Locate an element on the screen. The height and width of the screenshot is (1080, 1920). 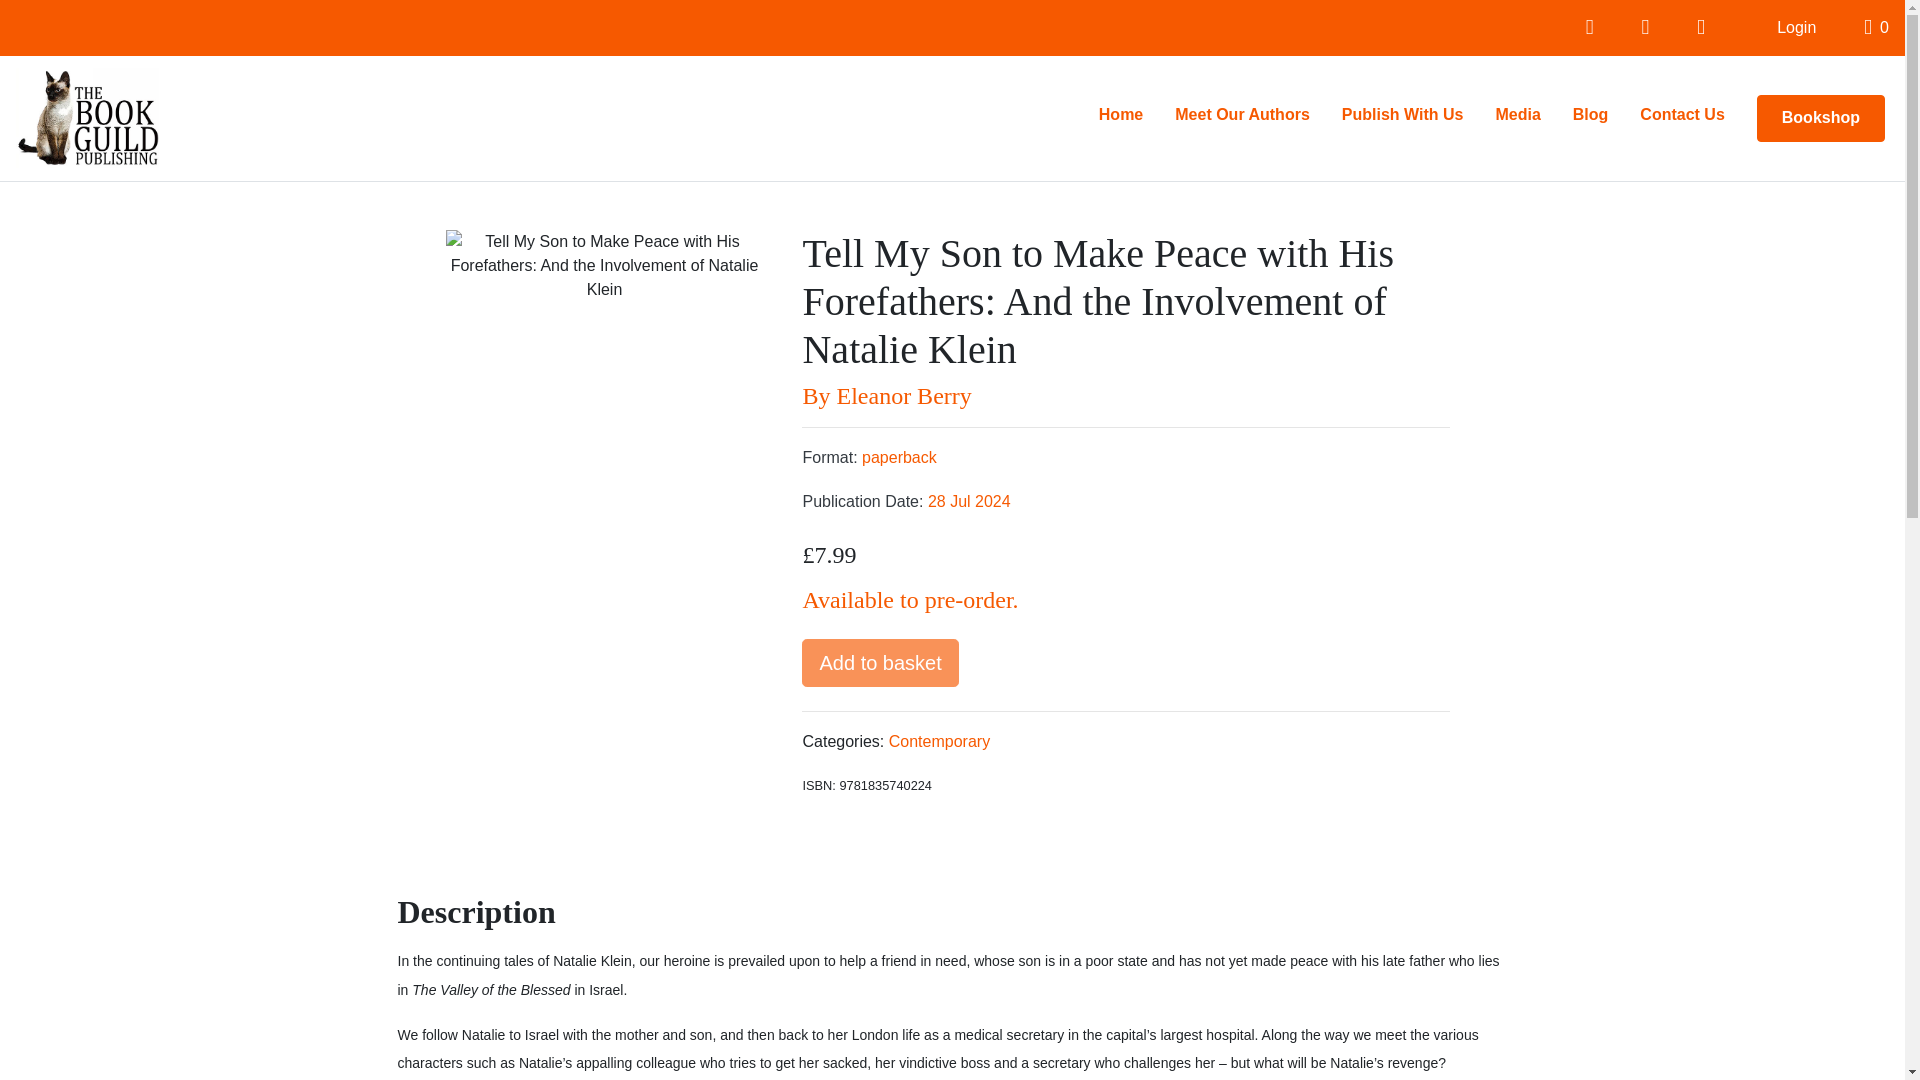
Add to basket is located at coordinates (880, 662).